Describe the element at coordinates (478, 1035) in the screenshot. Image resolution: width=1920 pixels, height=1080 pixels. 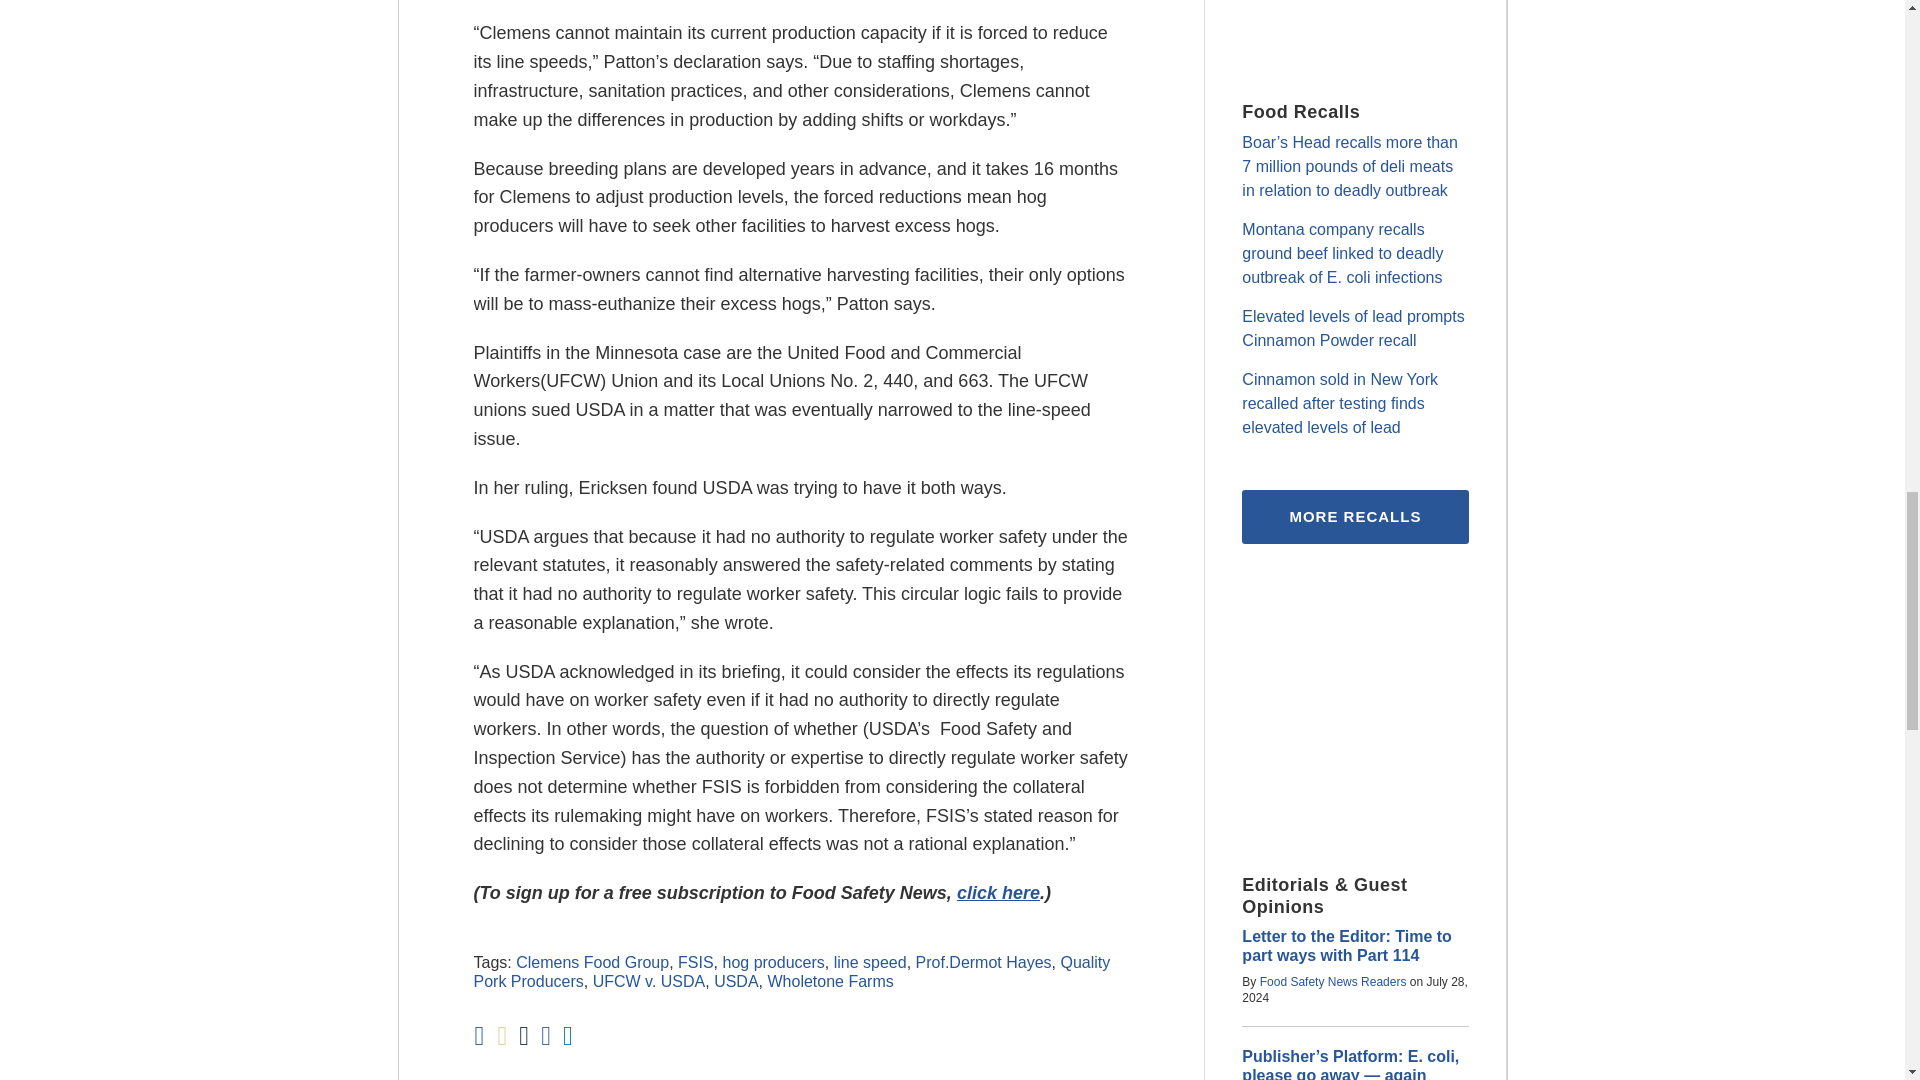
I see `Print:` at that location.